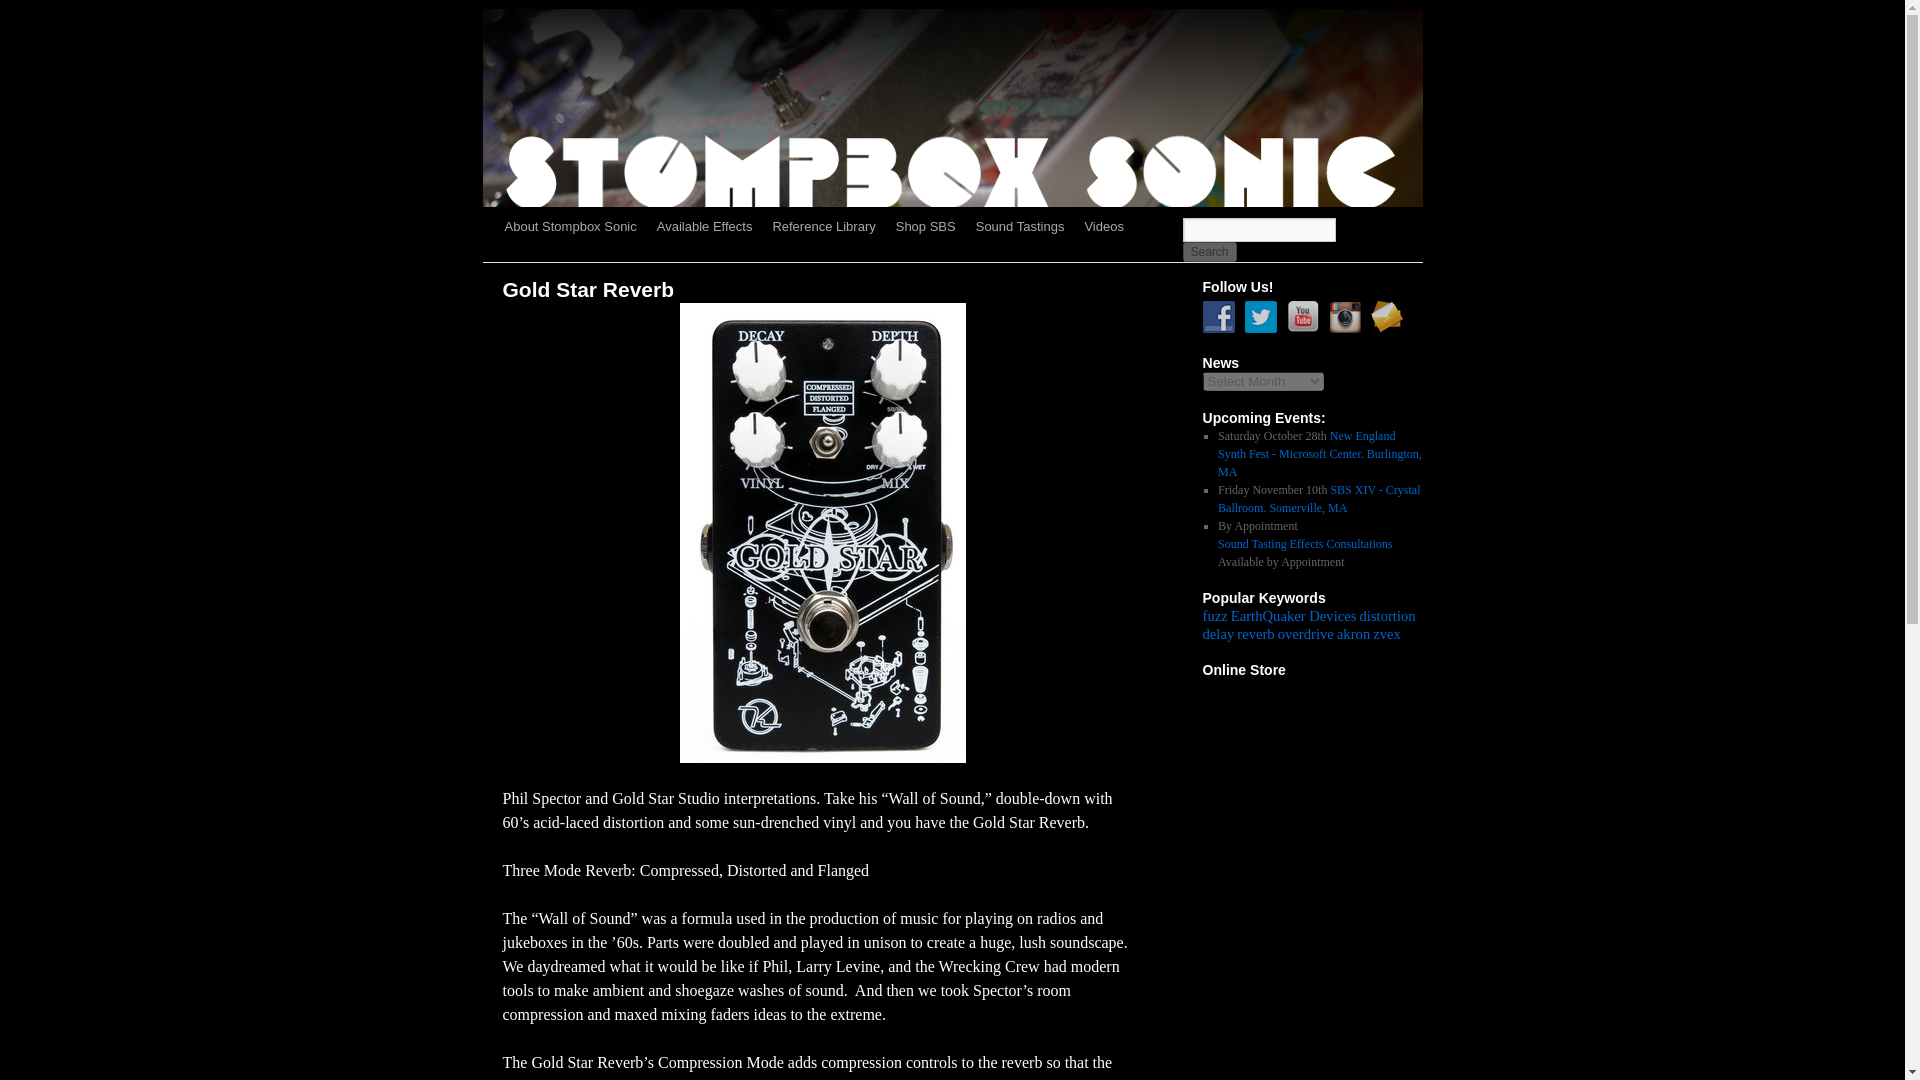  Describe the element at coordinates (569, 227) in the screenshot. I see `About Stompbox Sonic` at that location.